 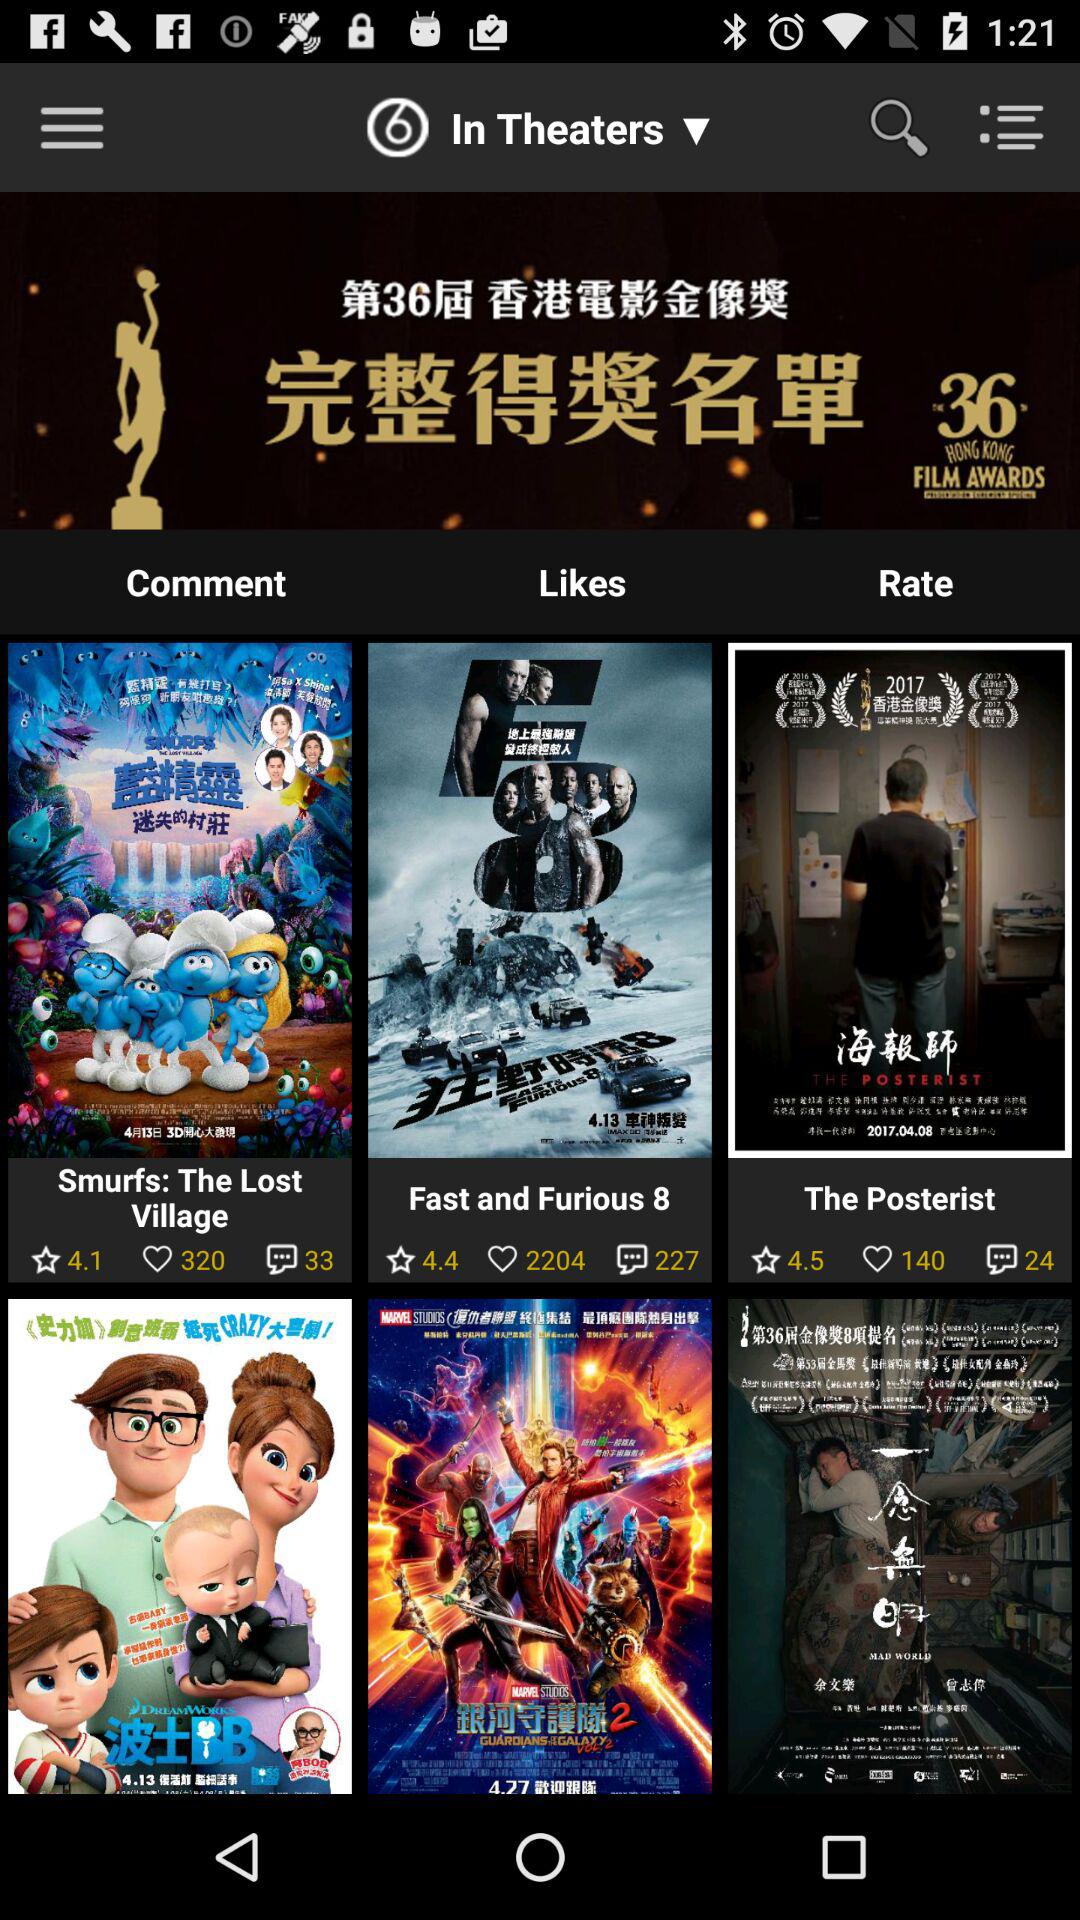 I want to click on go to search button, so click(x=912, y=127).